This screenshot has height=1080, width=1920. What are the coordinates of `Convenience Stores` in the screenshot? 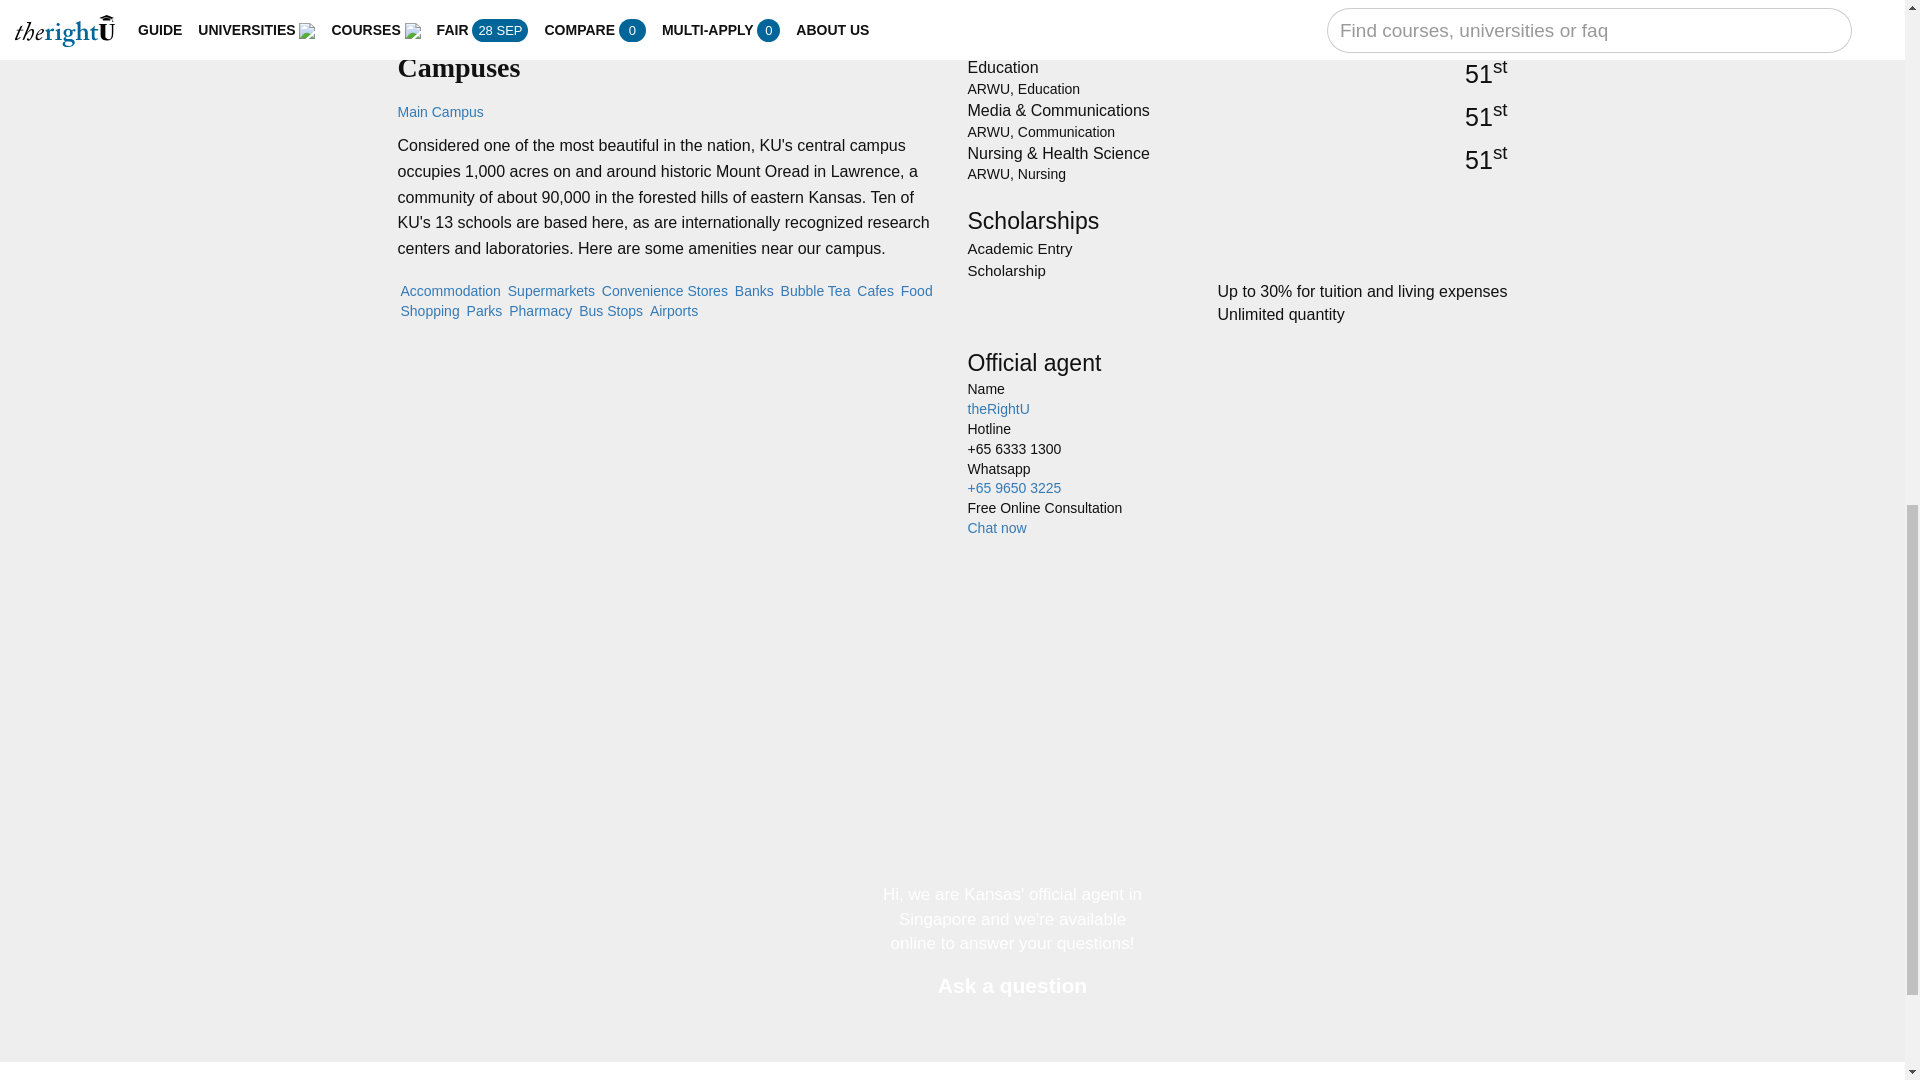 It's located at (665, 290).